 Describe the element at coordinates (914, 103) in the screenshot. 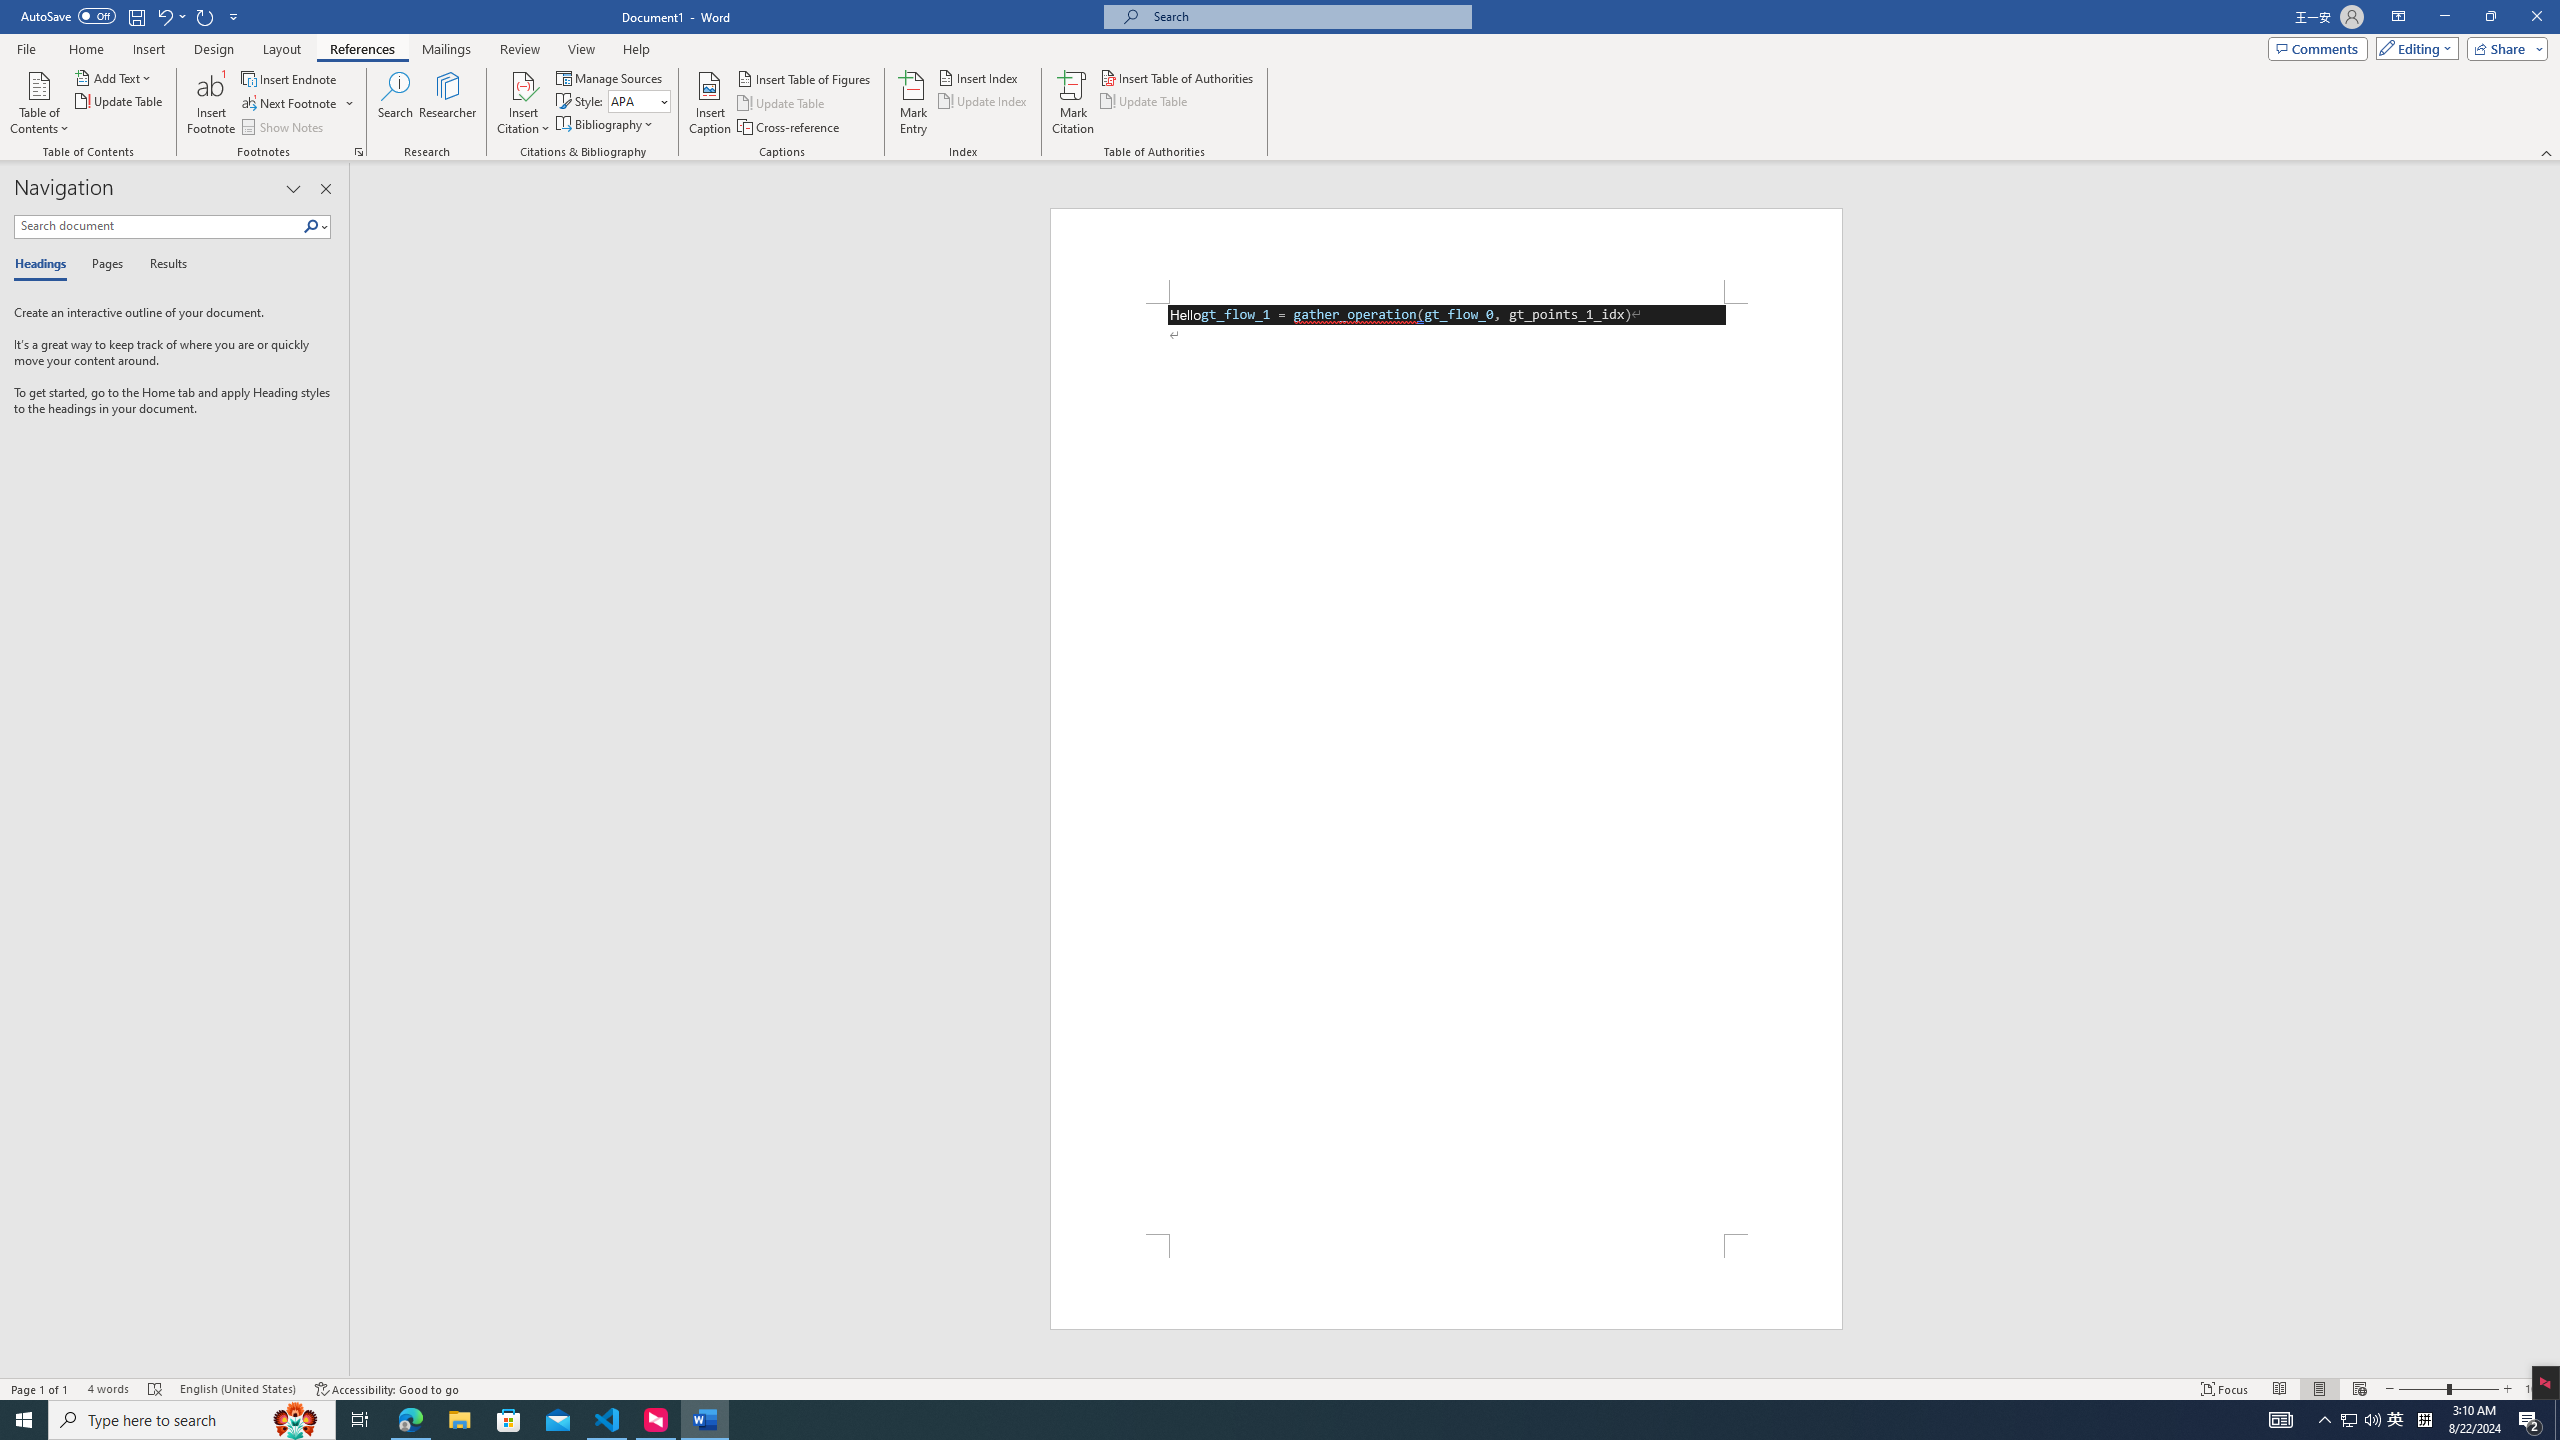

I see `Mark Entry...` at that location.